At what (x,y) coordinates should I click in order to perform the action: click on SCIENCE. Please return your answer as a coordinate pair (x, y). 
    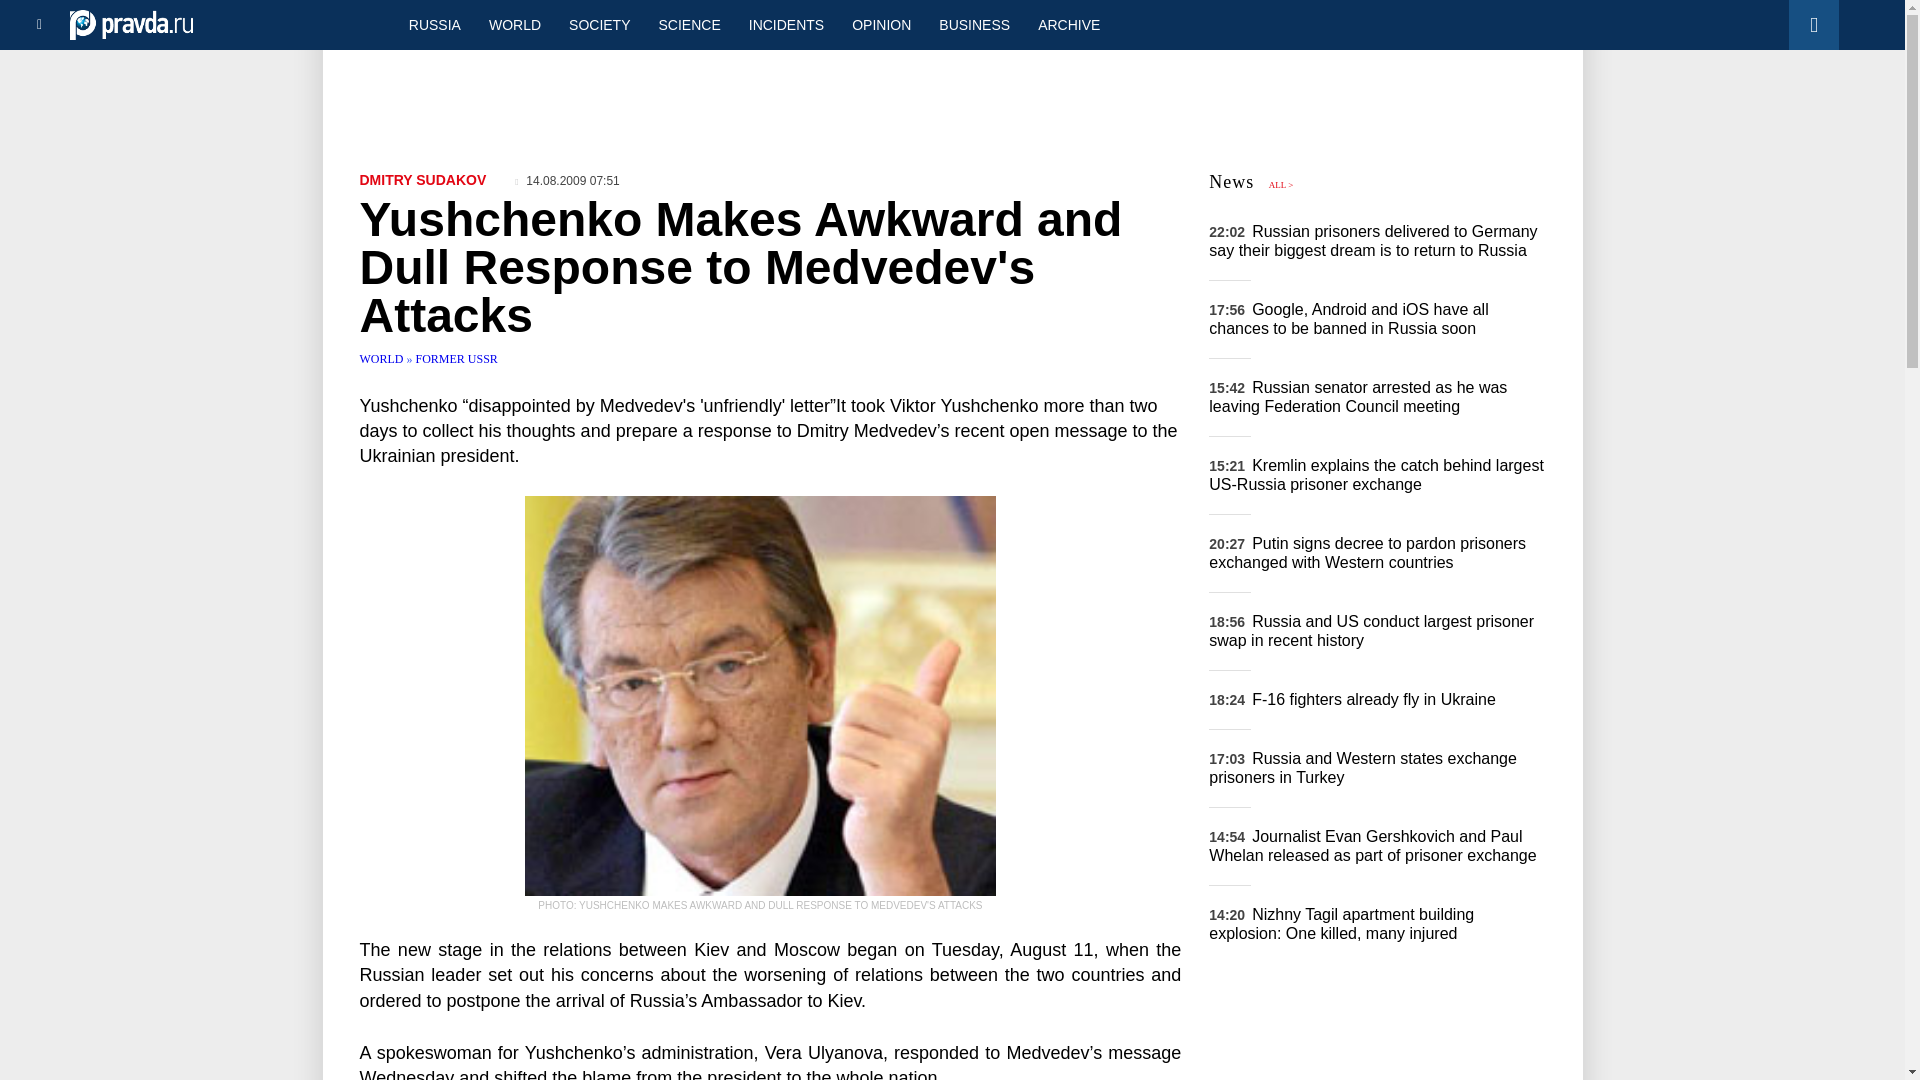
    Looking at the image, I should click on (690, 24).